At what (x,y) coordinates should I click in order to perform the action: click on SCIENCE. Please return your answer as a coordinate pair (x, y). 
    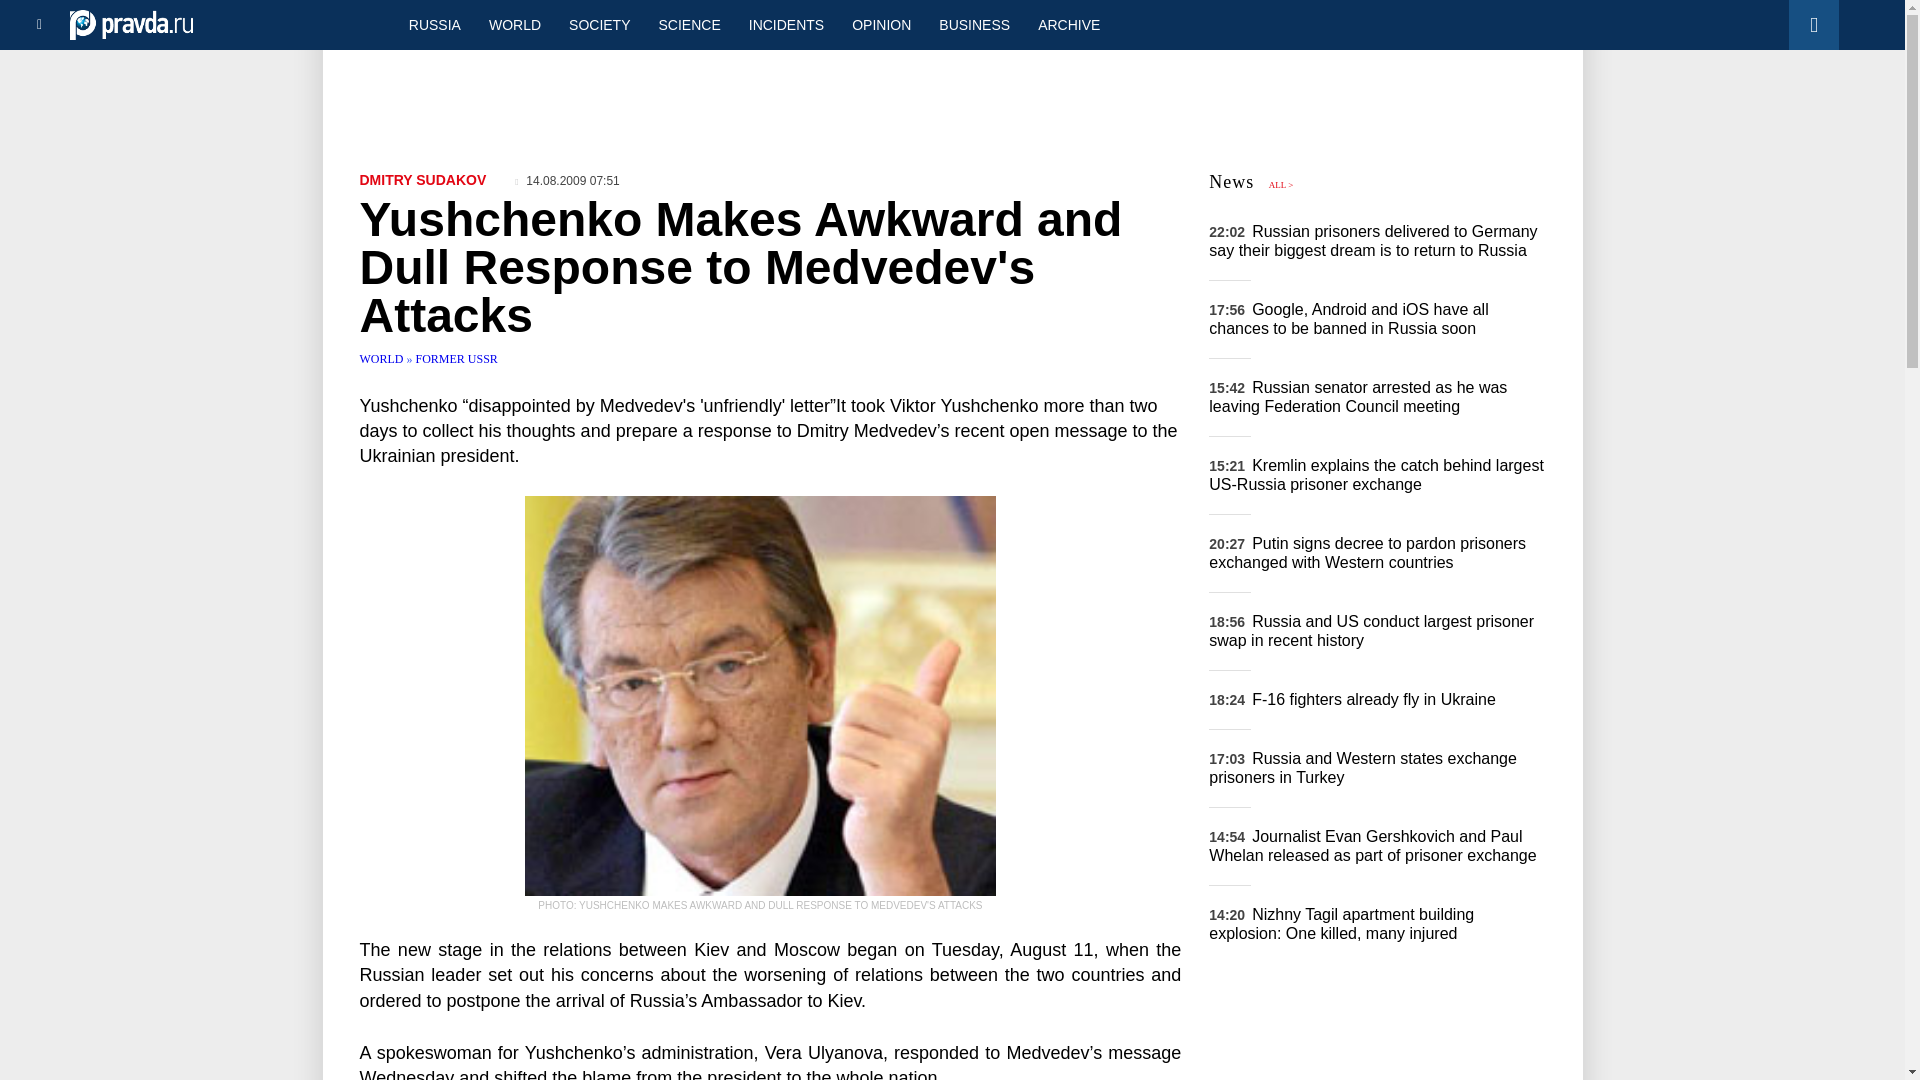
    Looking at the image, I should click on (690, 24).